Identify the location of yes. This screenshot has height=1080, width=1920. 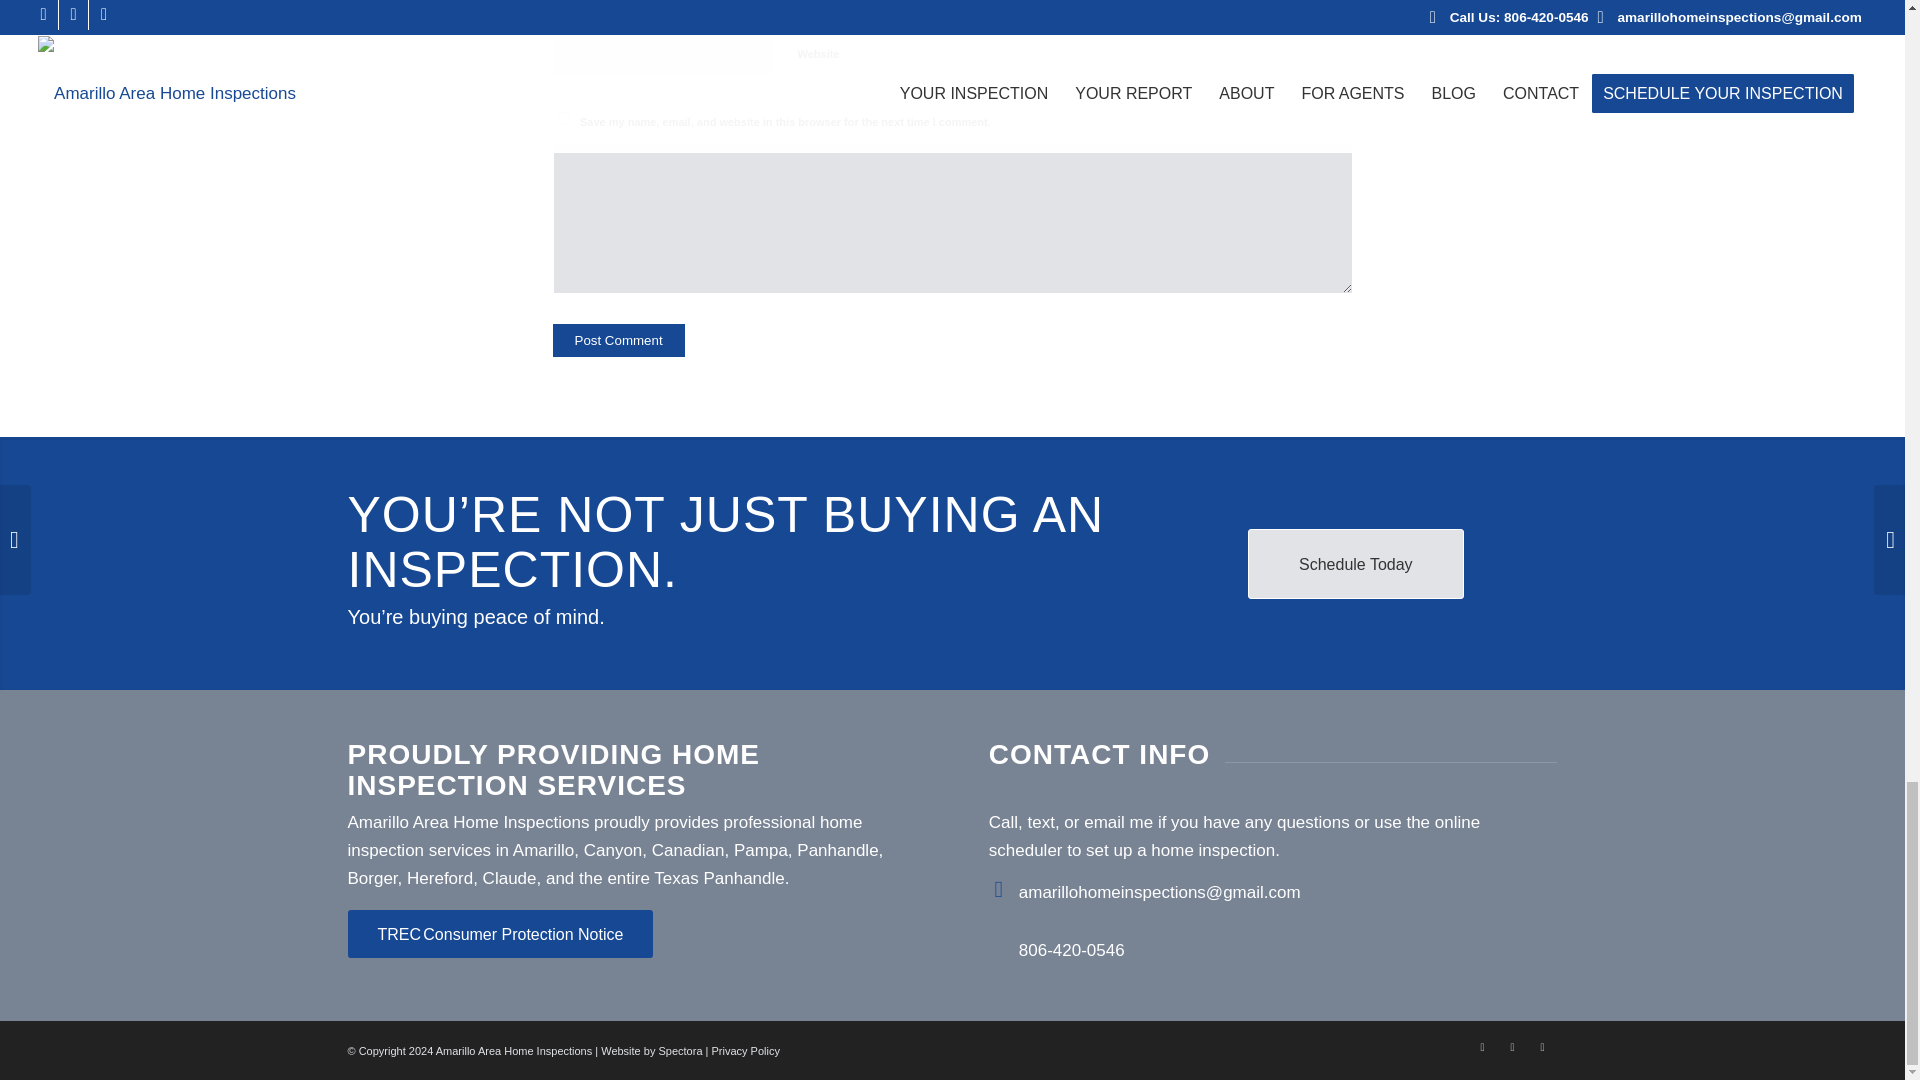
(562, 118).